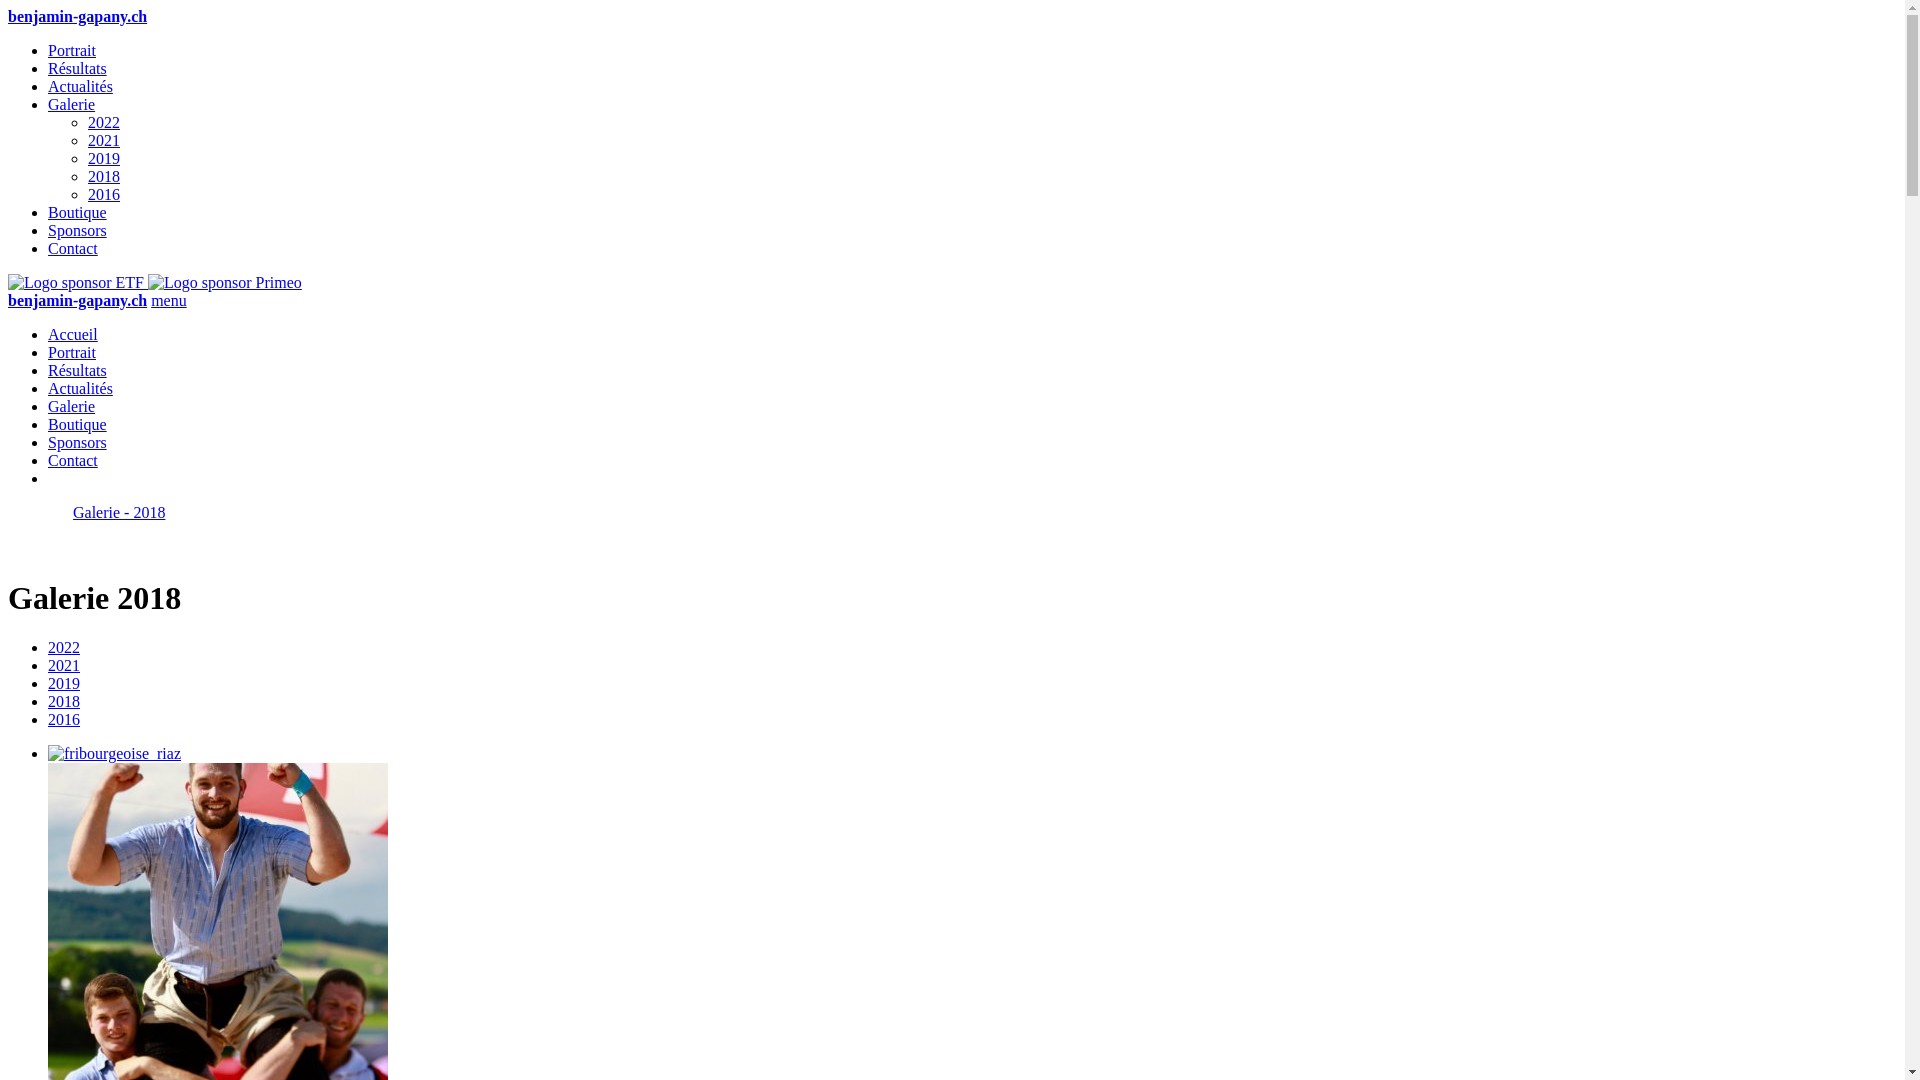 This screenshot has height=1080, width=1920. Describe the element at coordinates (64, 666) in the screenshot. I see `2021` at that location.